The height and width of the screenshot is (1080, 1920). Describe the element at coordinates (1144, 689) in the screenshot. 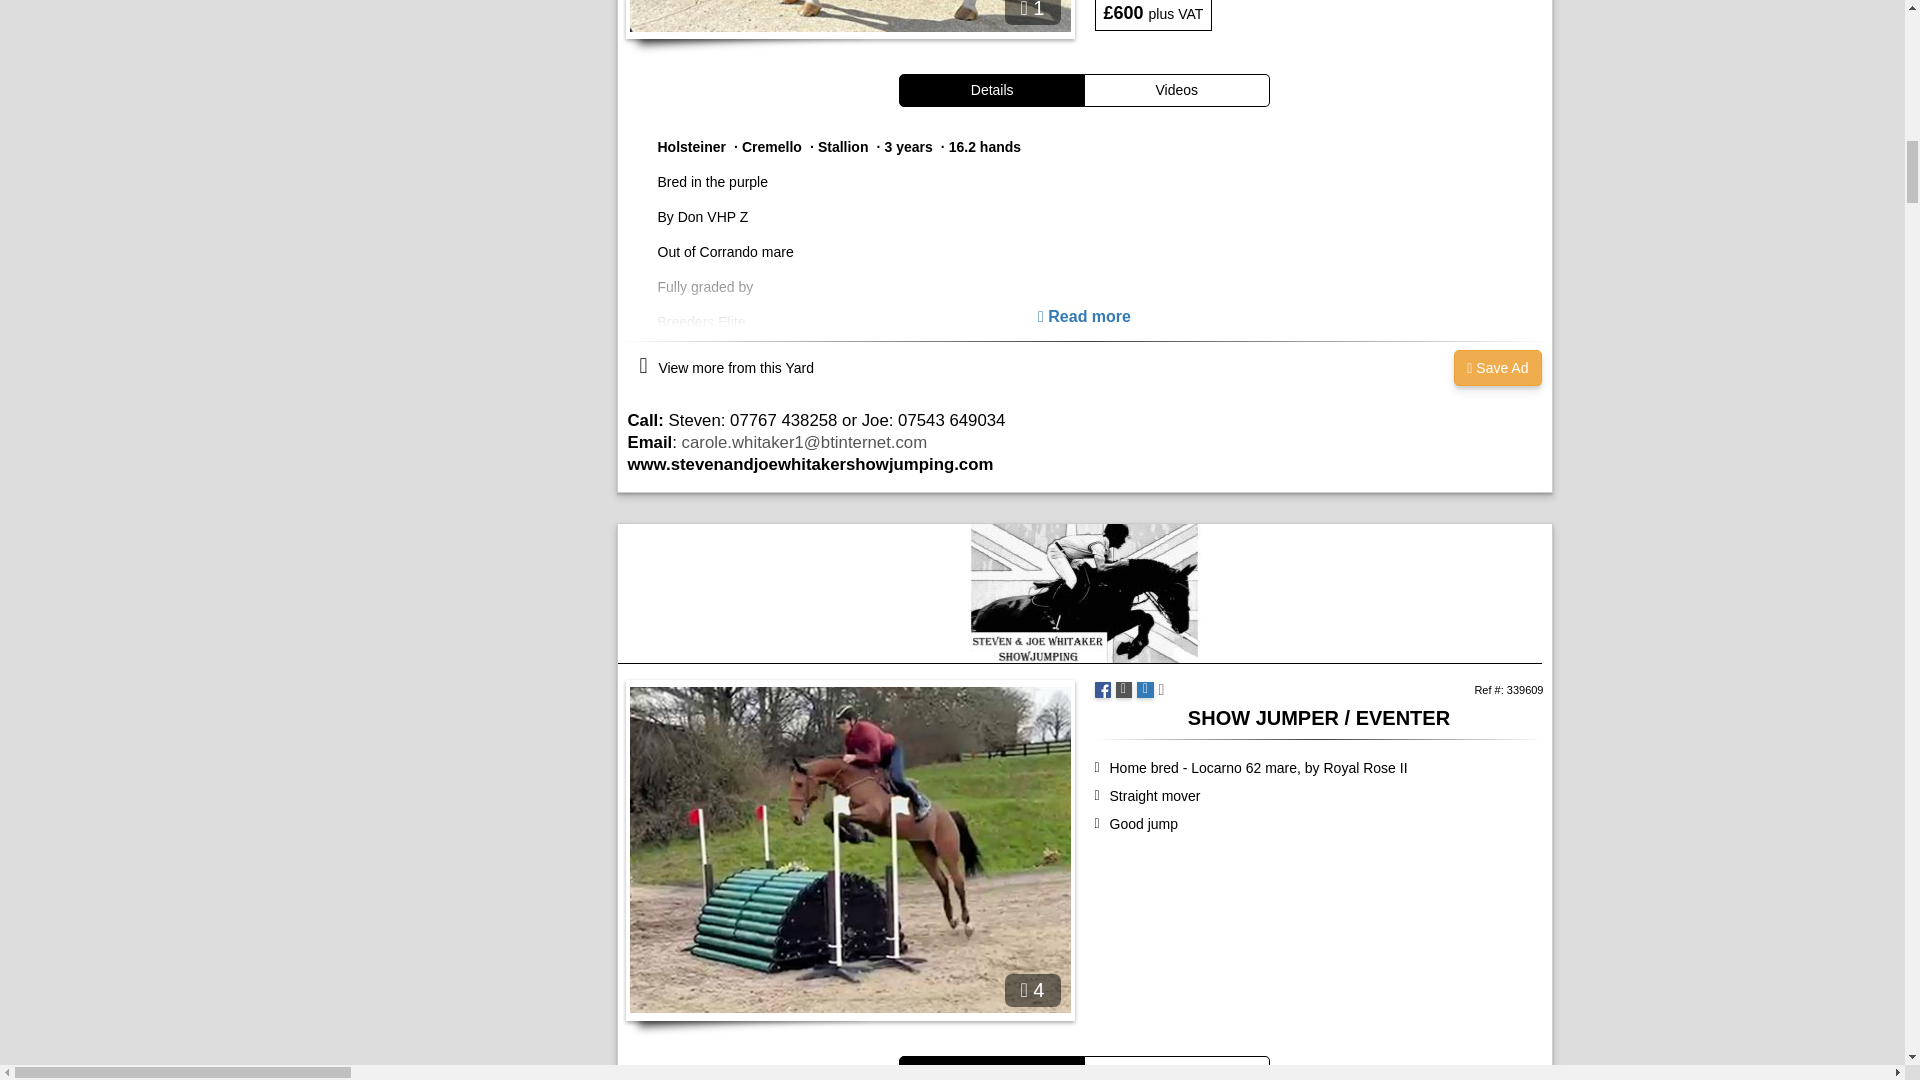

I see `Email a Friend` at that location.